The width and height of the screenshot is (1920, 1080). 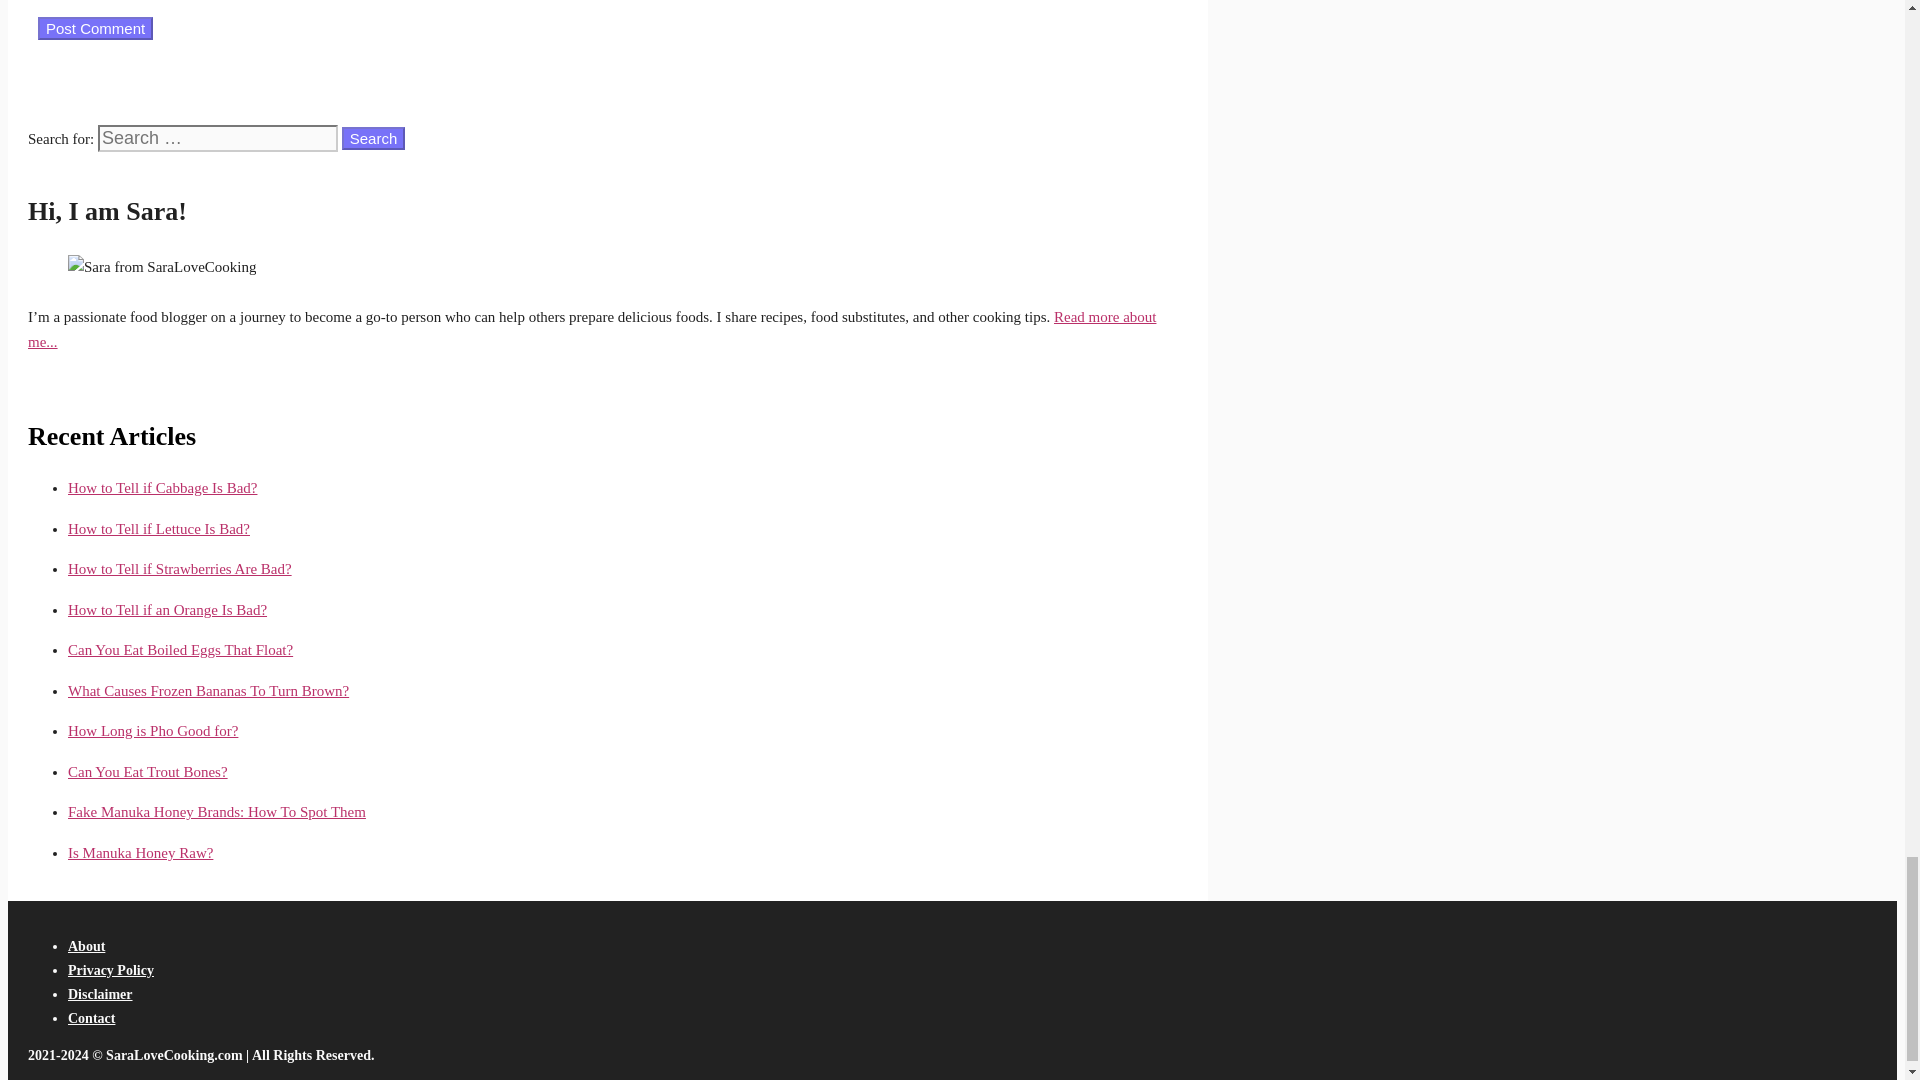 I want to click on Search, so click(x=373, y=138).